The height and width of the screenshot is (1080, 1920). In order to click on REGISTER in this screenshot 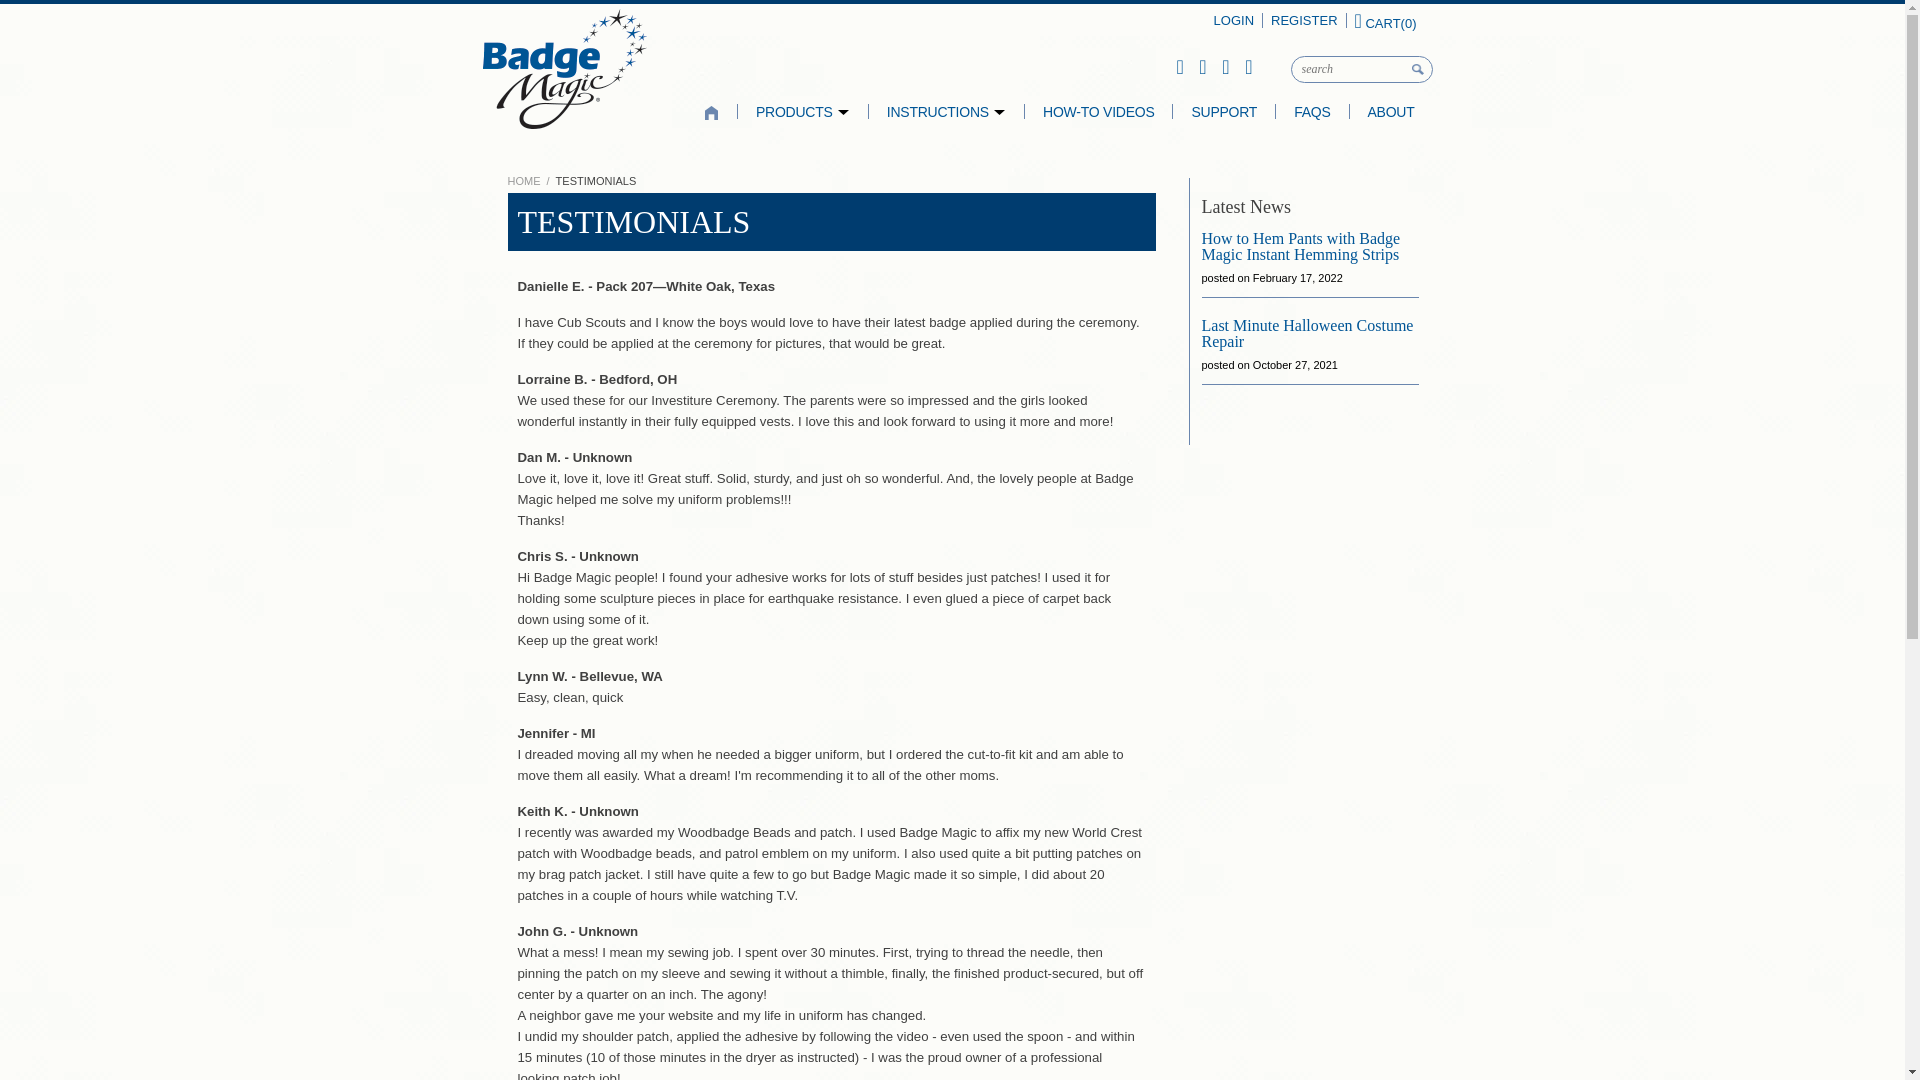, I will do `click(1304, 20)`.